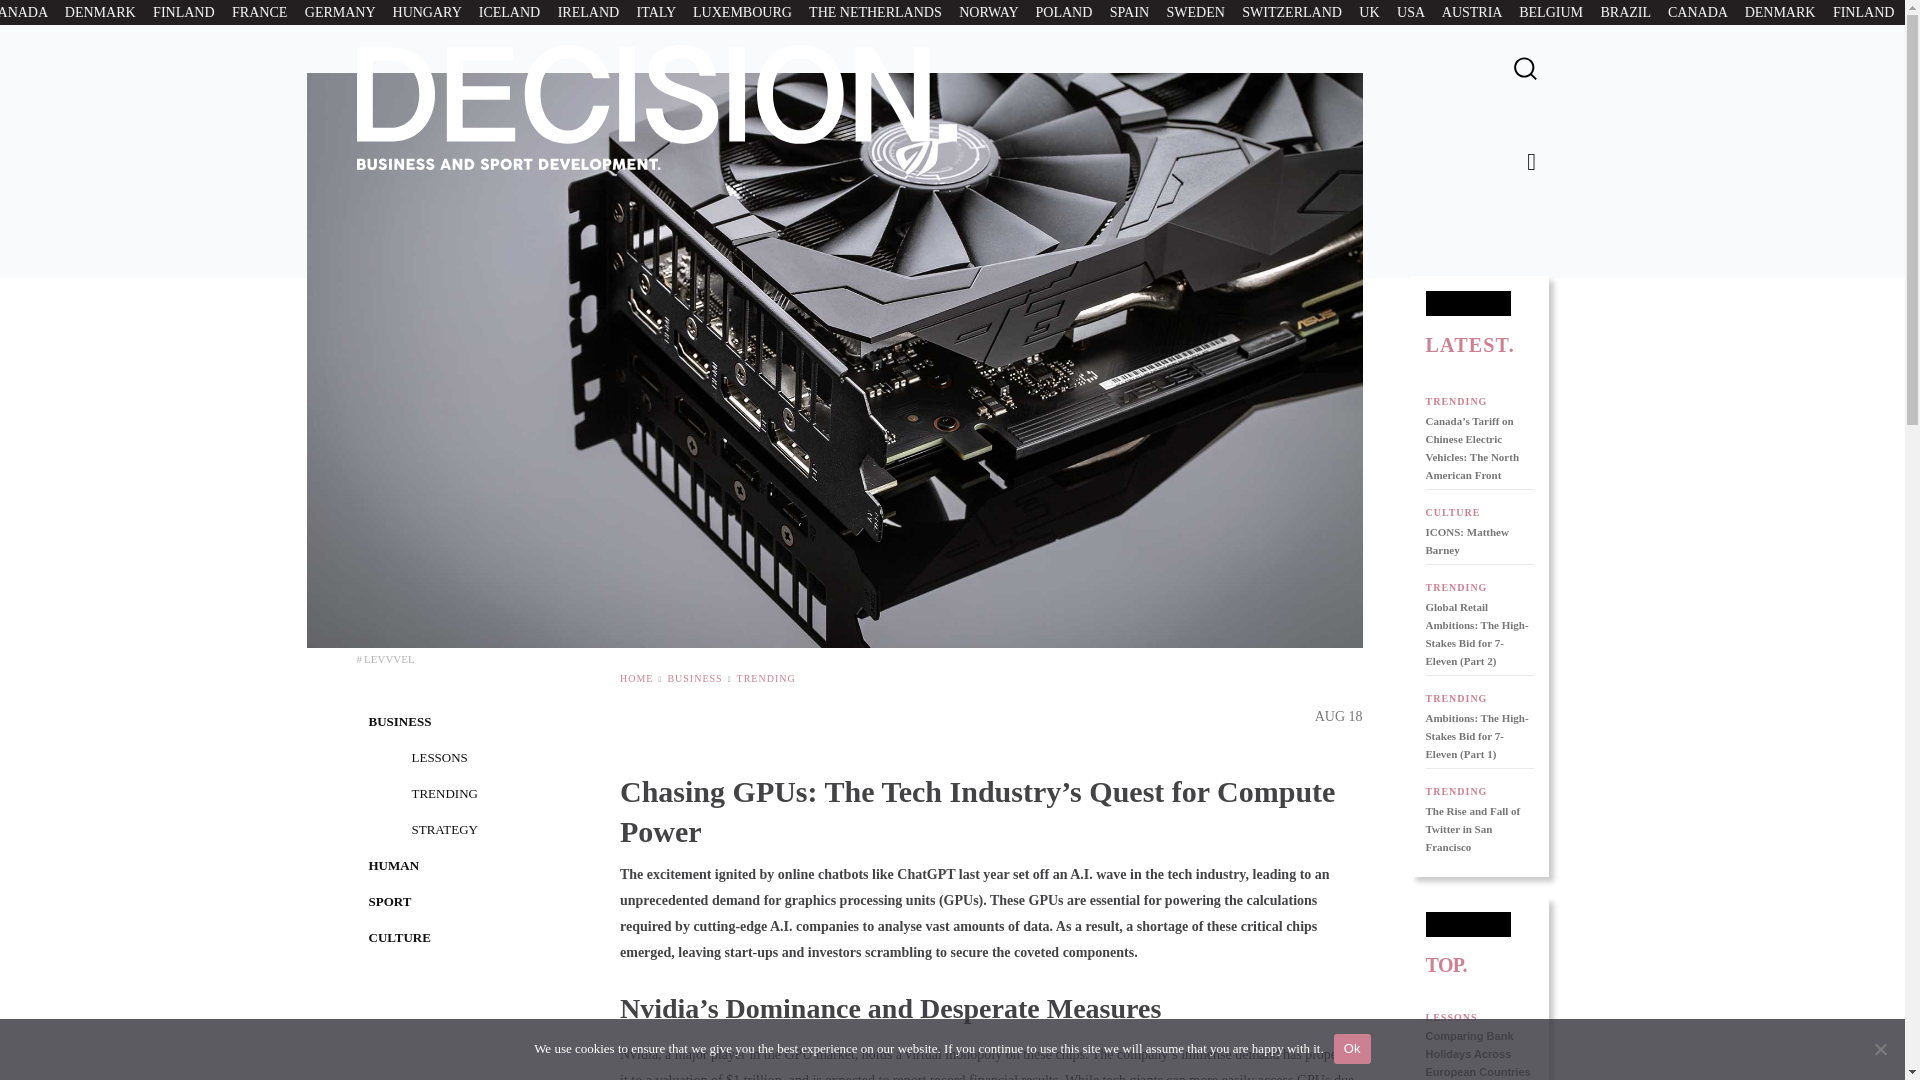 This screenshot has width=1920, height=1080. I want to click on View all posts in Business, so click(694, 678).